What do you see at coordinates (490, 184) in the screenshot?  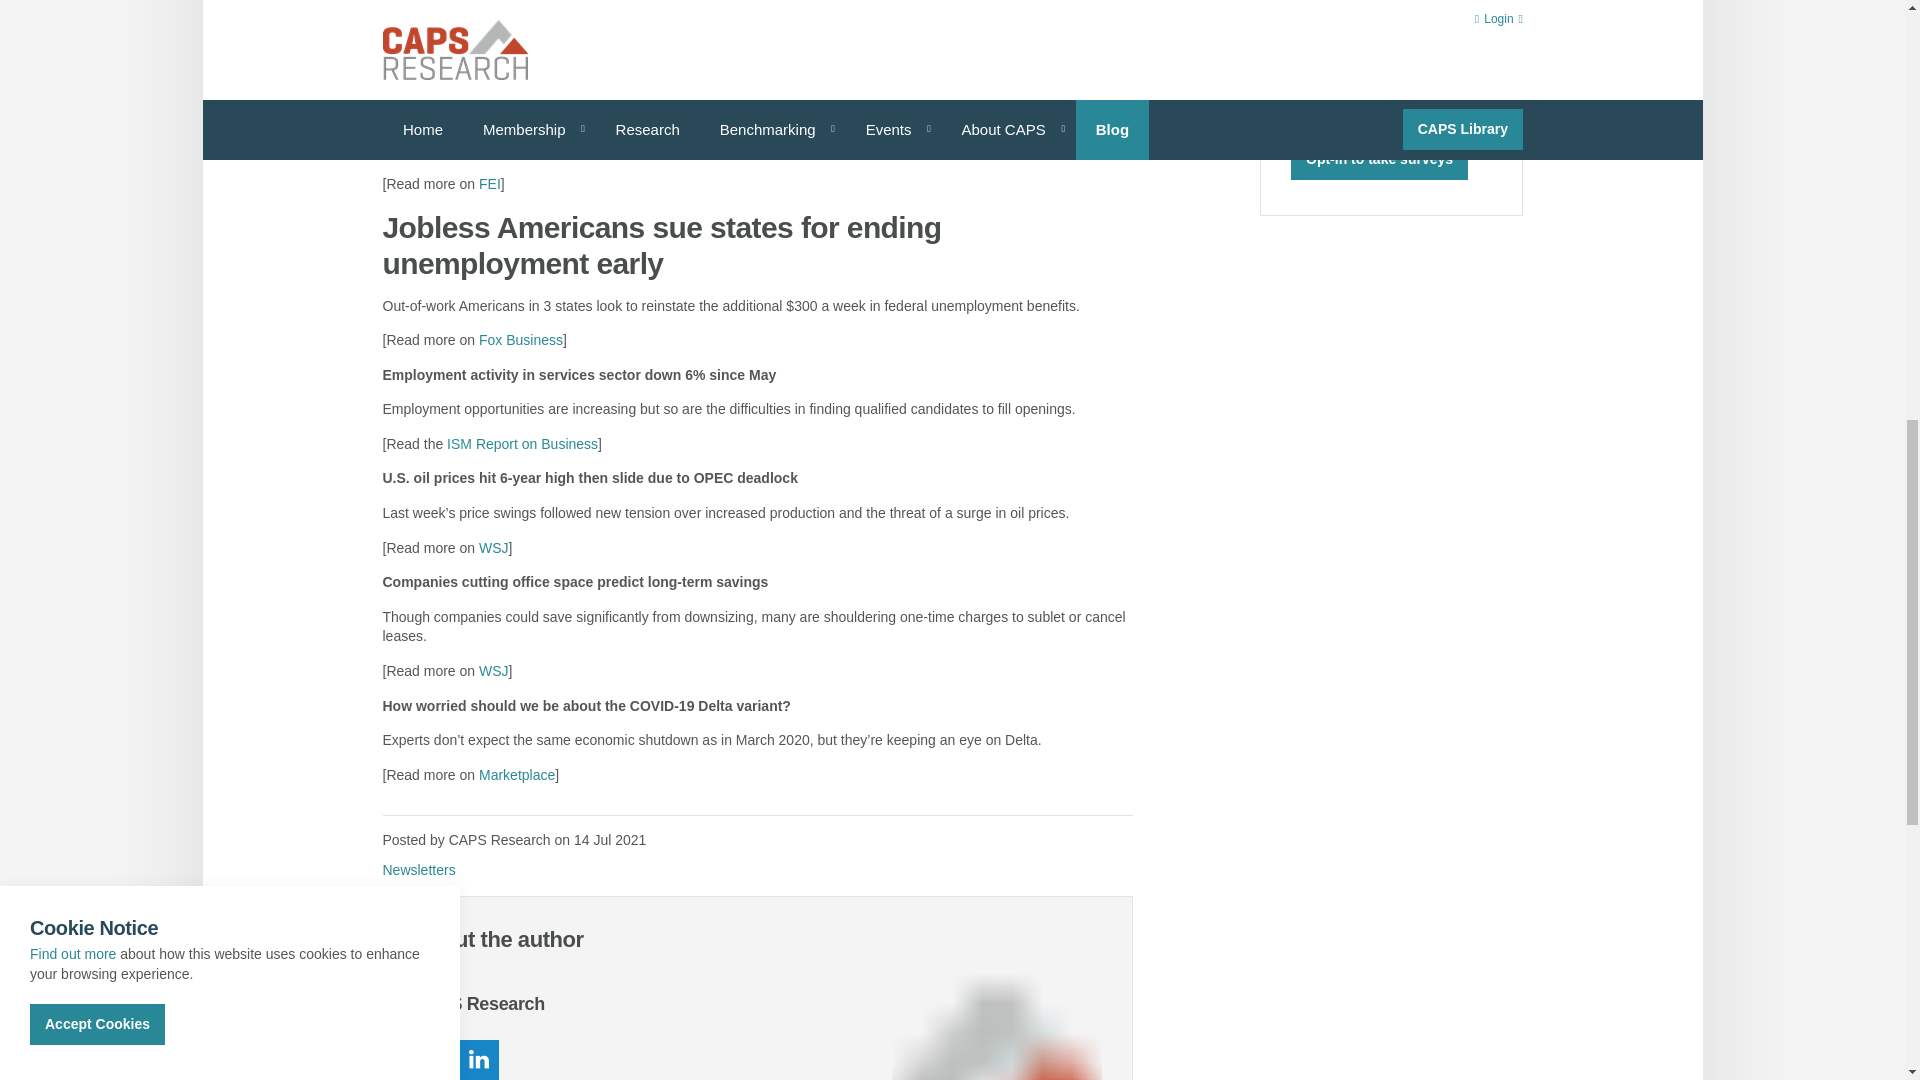 I see `FEI` at bounding box center [490, 184].